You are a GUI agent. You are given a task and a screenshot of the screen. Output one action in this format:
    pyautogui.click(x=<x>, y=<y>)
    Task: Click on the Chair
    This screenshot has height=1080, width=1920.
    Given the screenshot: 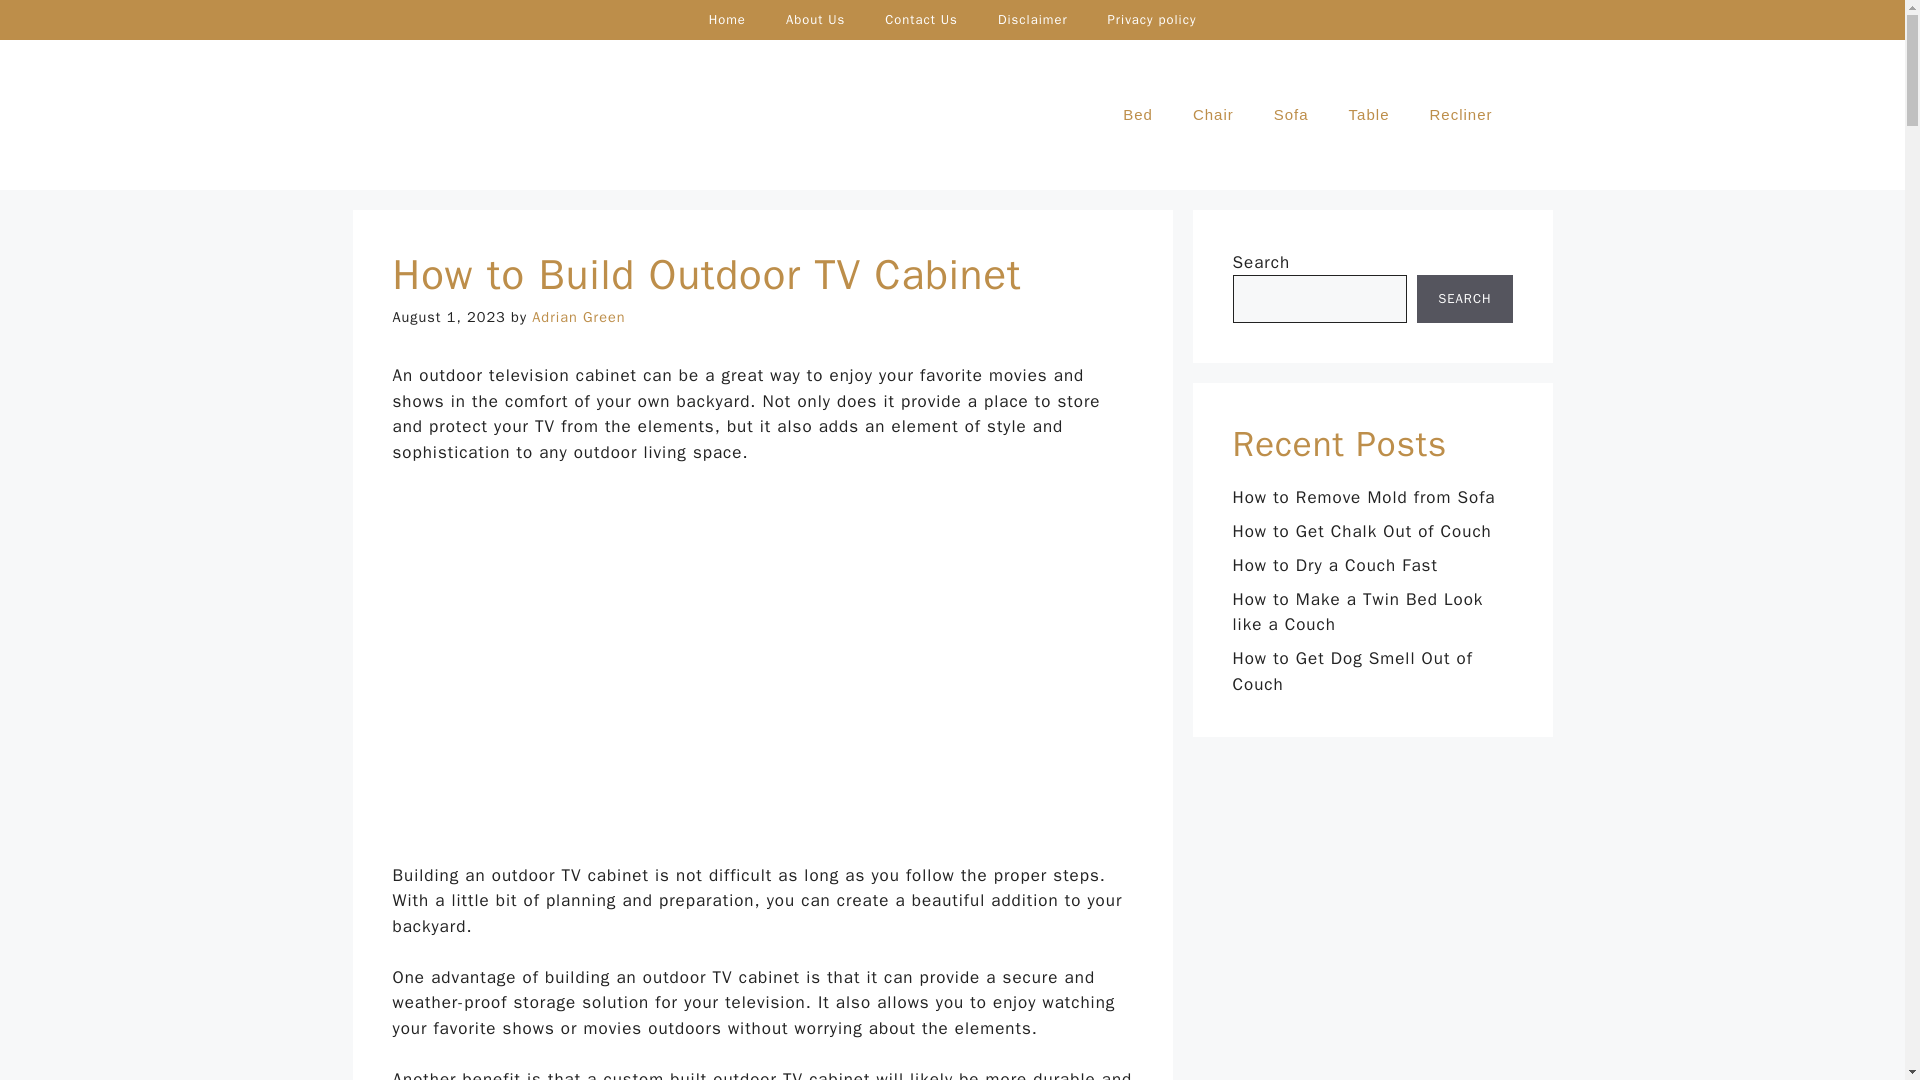 What is the action you would take?
    pyautogui.click(x=1213, y=114)
    